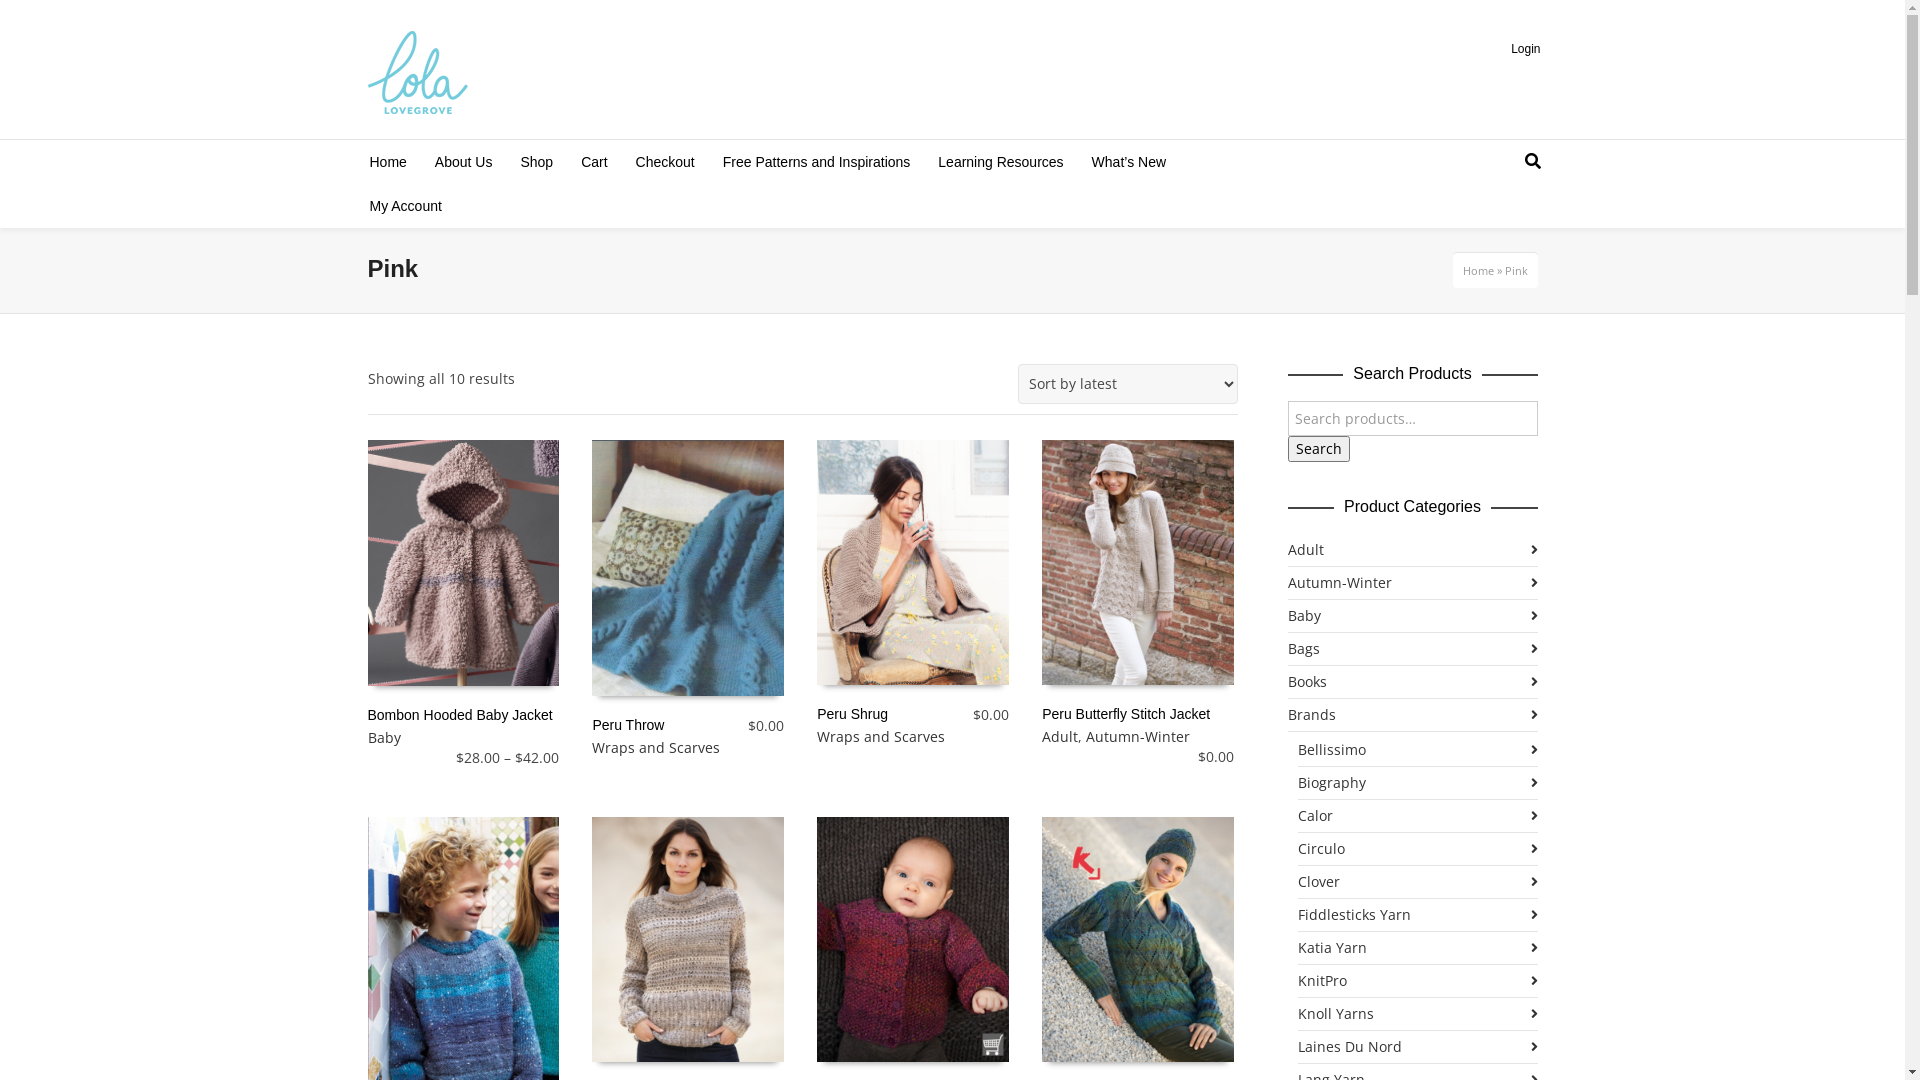 This screenshot has width=1920, height=1080. Describe the element at coordinates (406, 206) in the screenshot. I see `My Account` at that location.